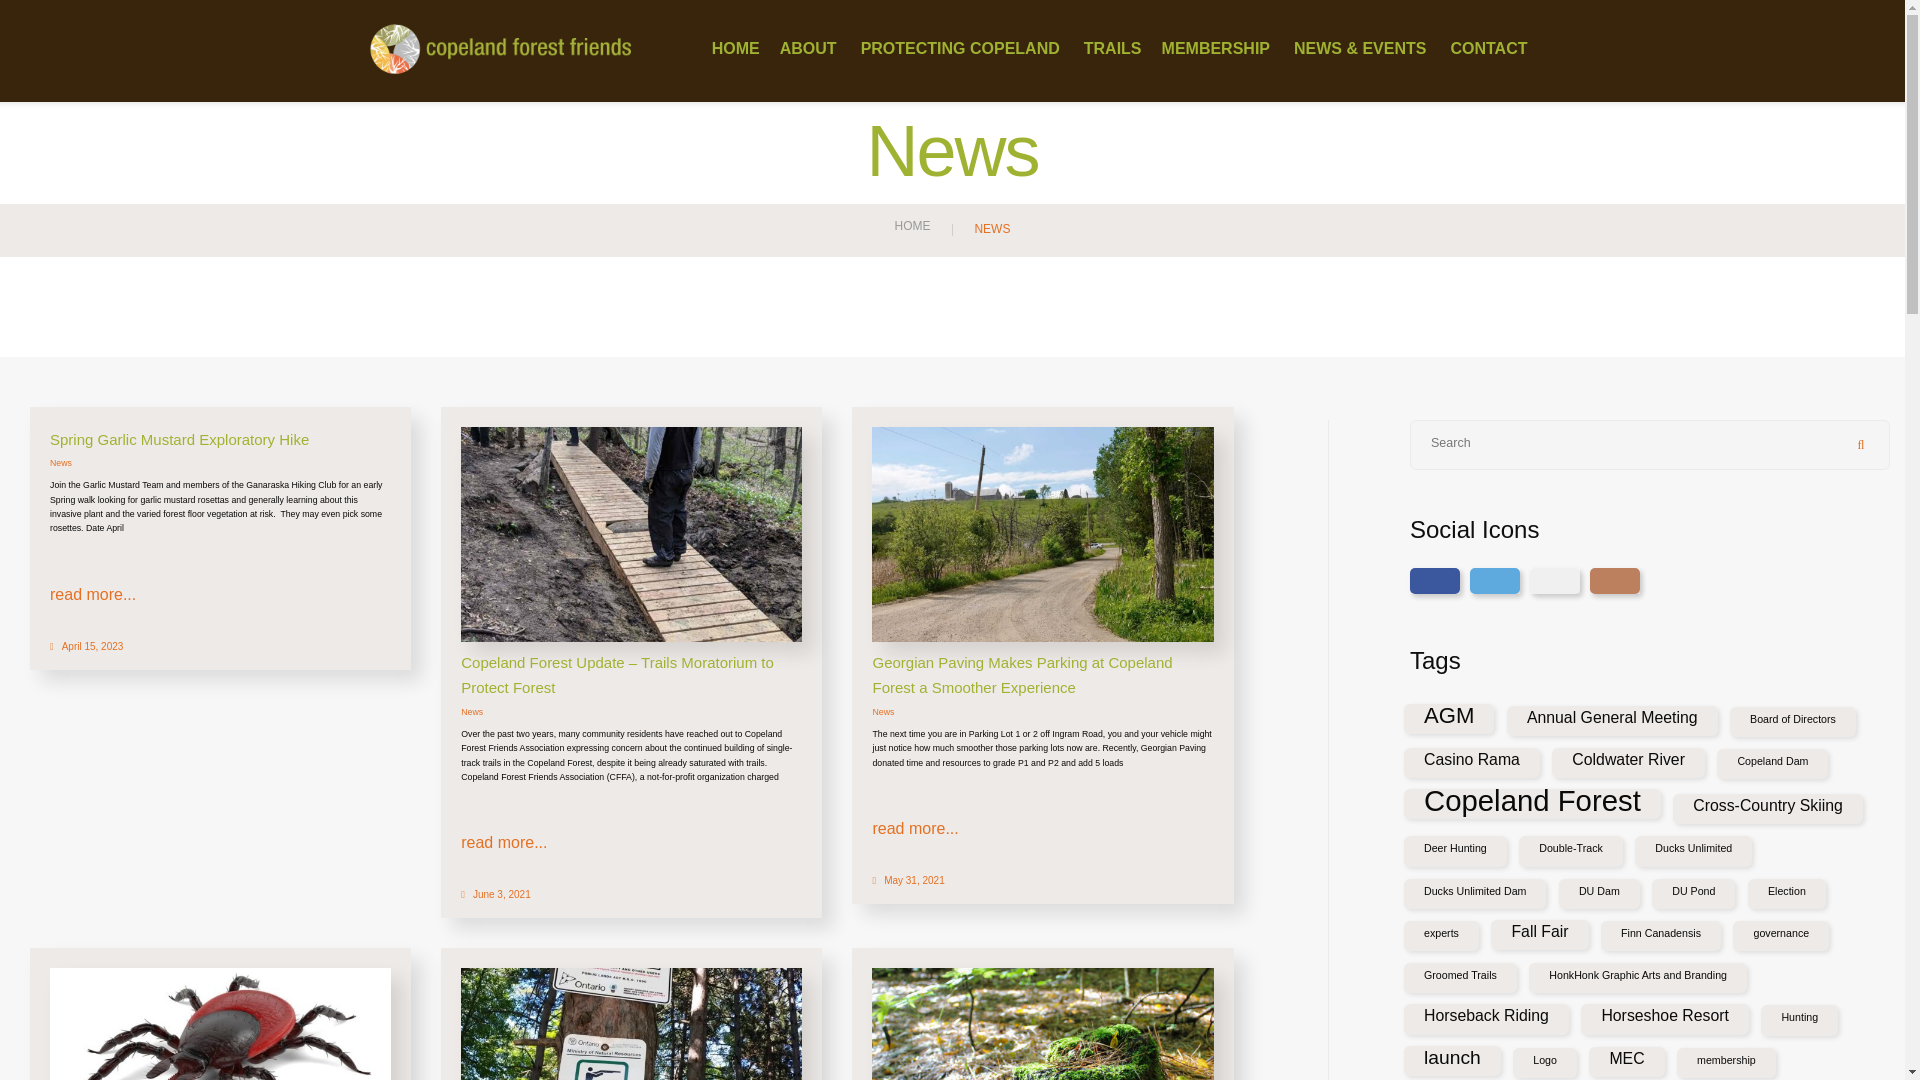  Describe the element at coordinates (60, 462) in the screenshot. I see `News` at that location.